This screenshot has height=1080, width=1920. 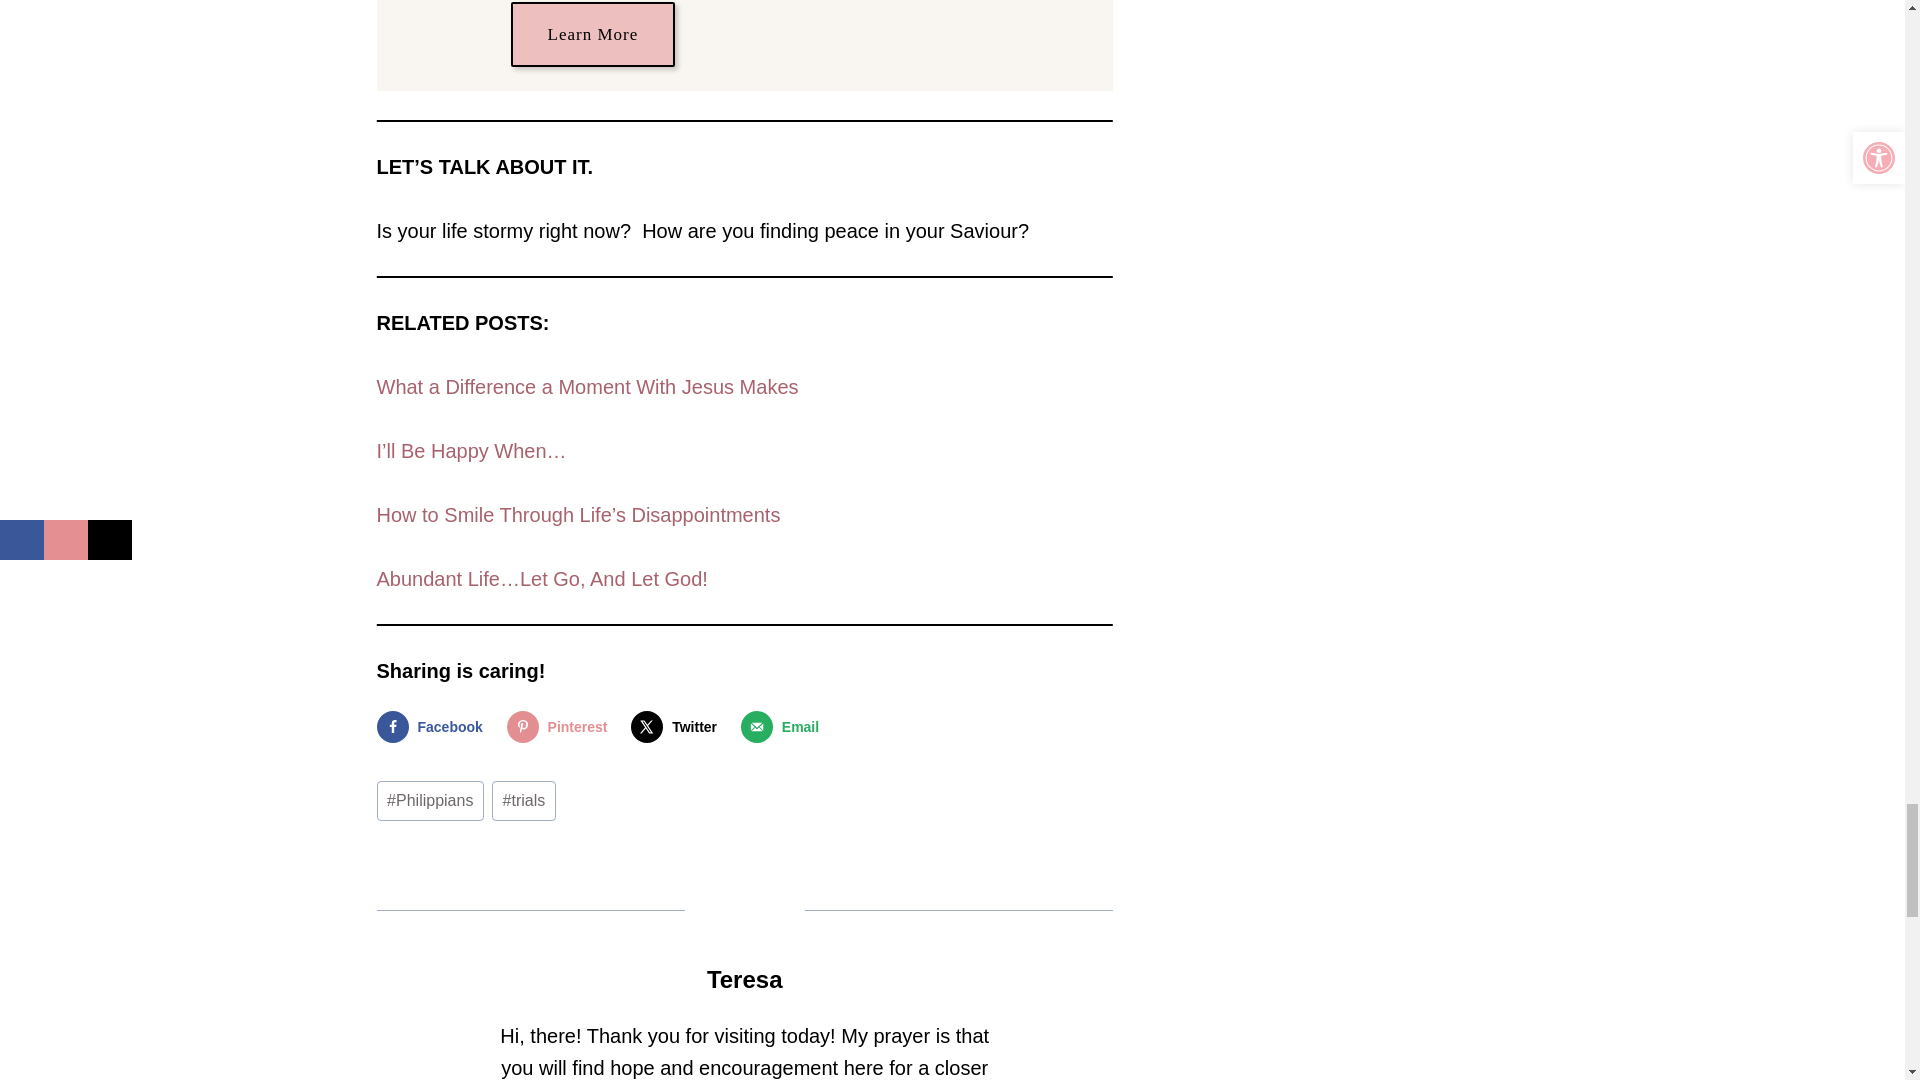 I want to click on Send over email, so click(x=784, y=726).